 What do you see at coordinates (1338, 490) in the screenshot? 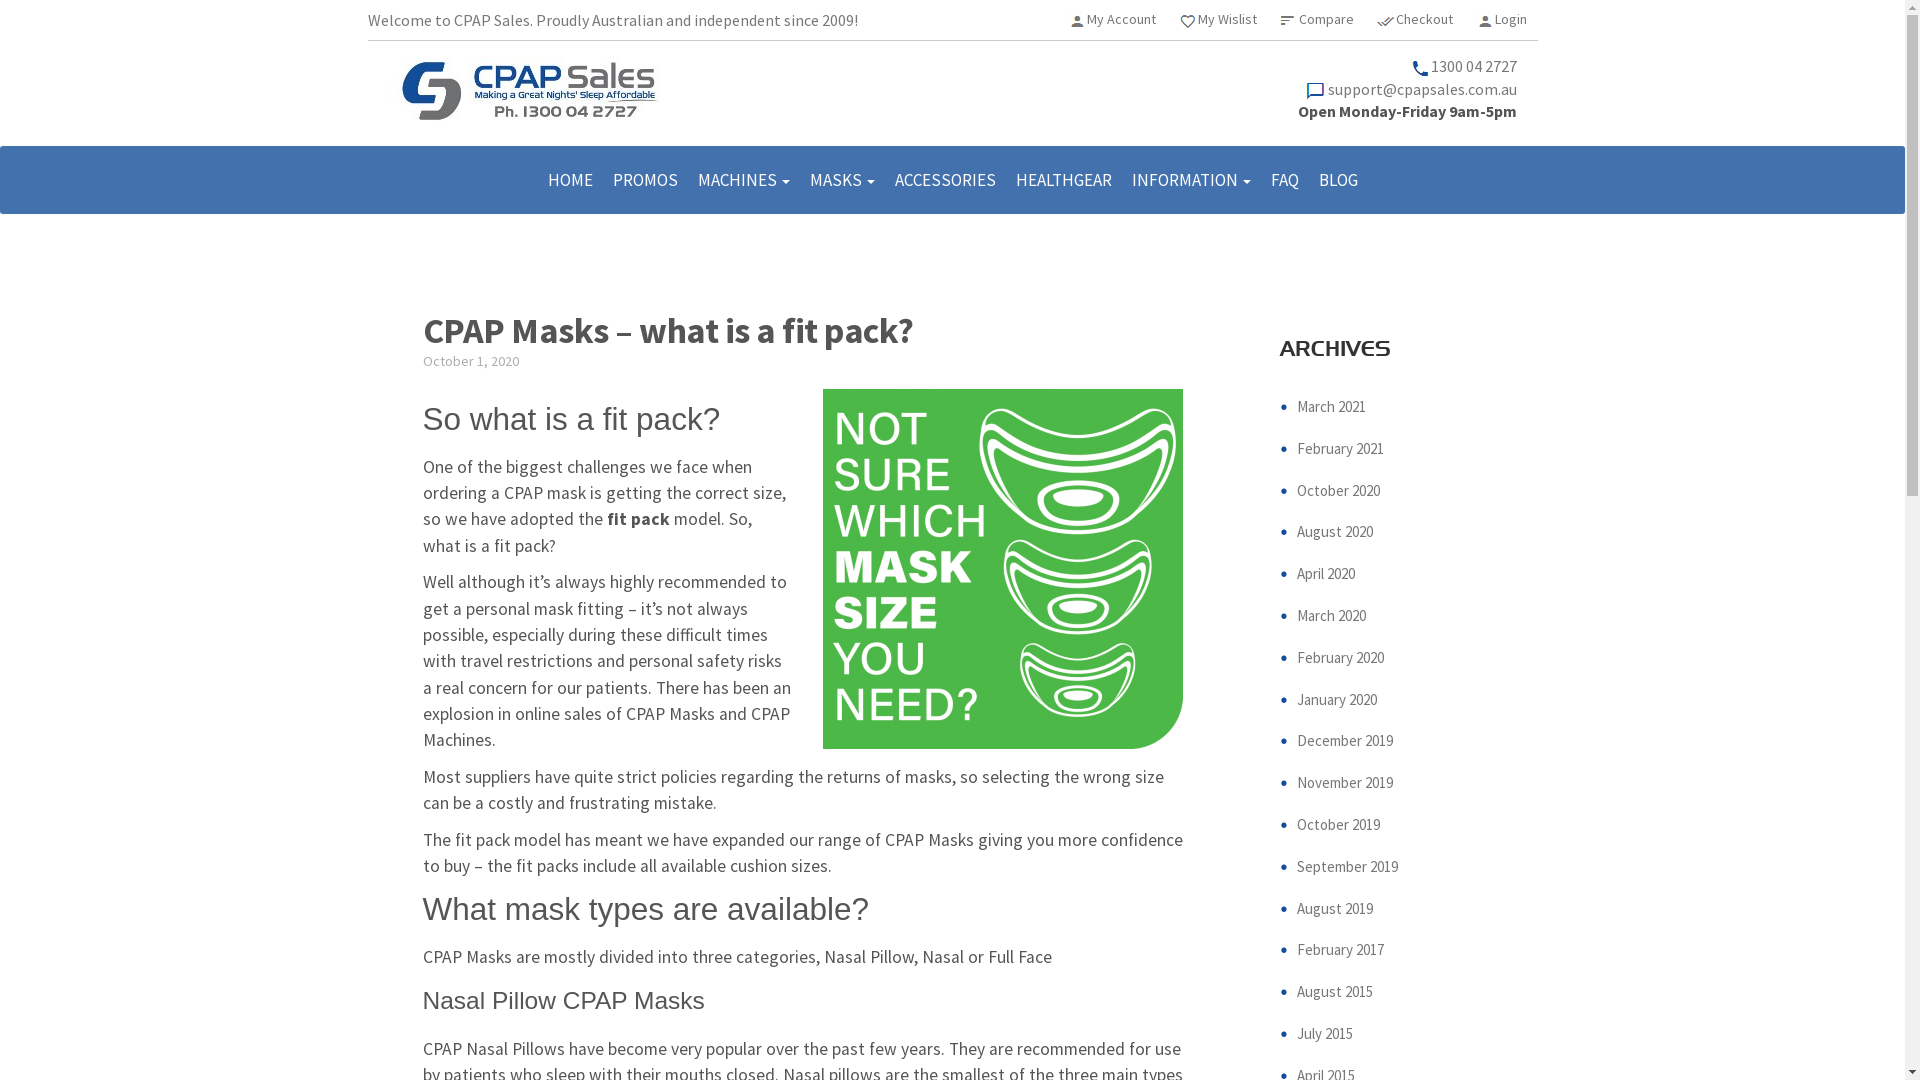
I see `October 2020` at bounding box center [1338, 490].